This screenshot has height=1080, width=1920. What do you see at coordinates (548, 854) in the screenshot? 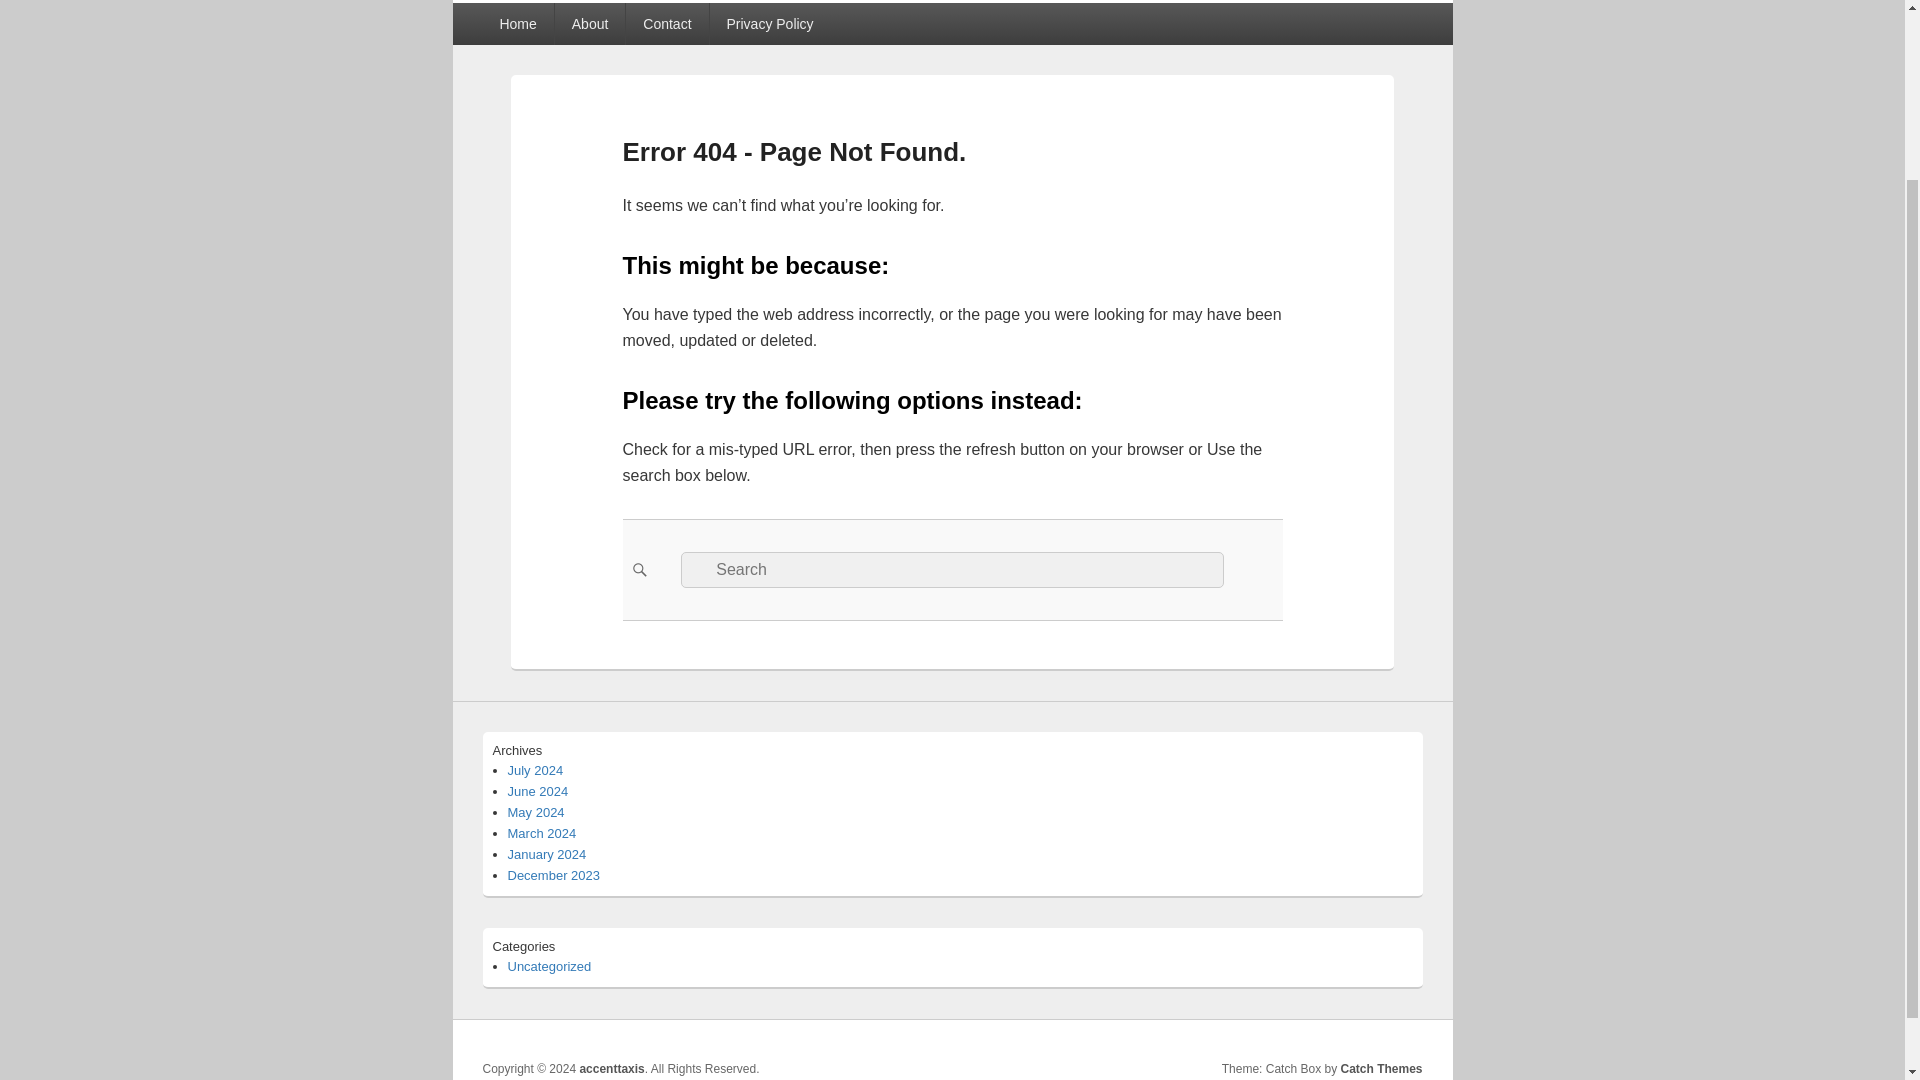
I see `January 2024` at bounding box center [548, 854].